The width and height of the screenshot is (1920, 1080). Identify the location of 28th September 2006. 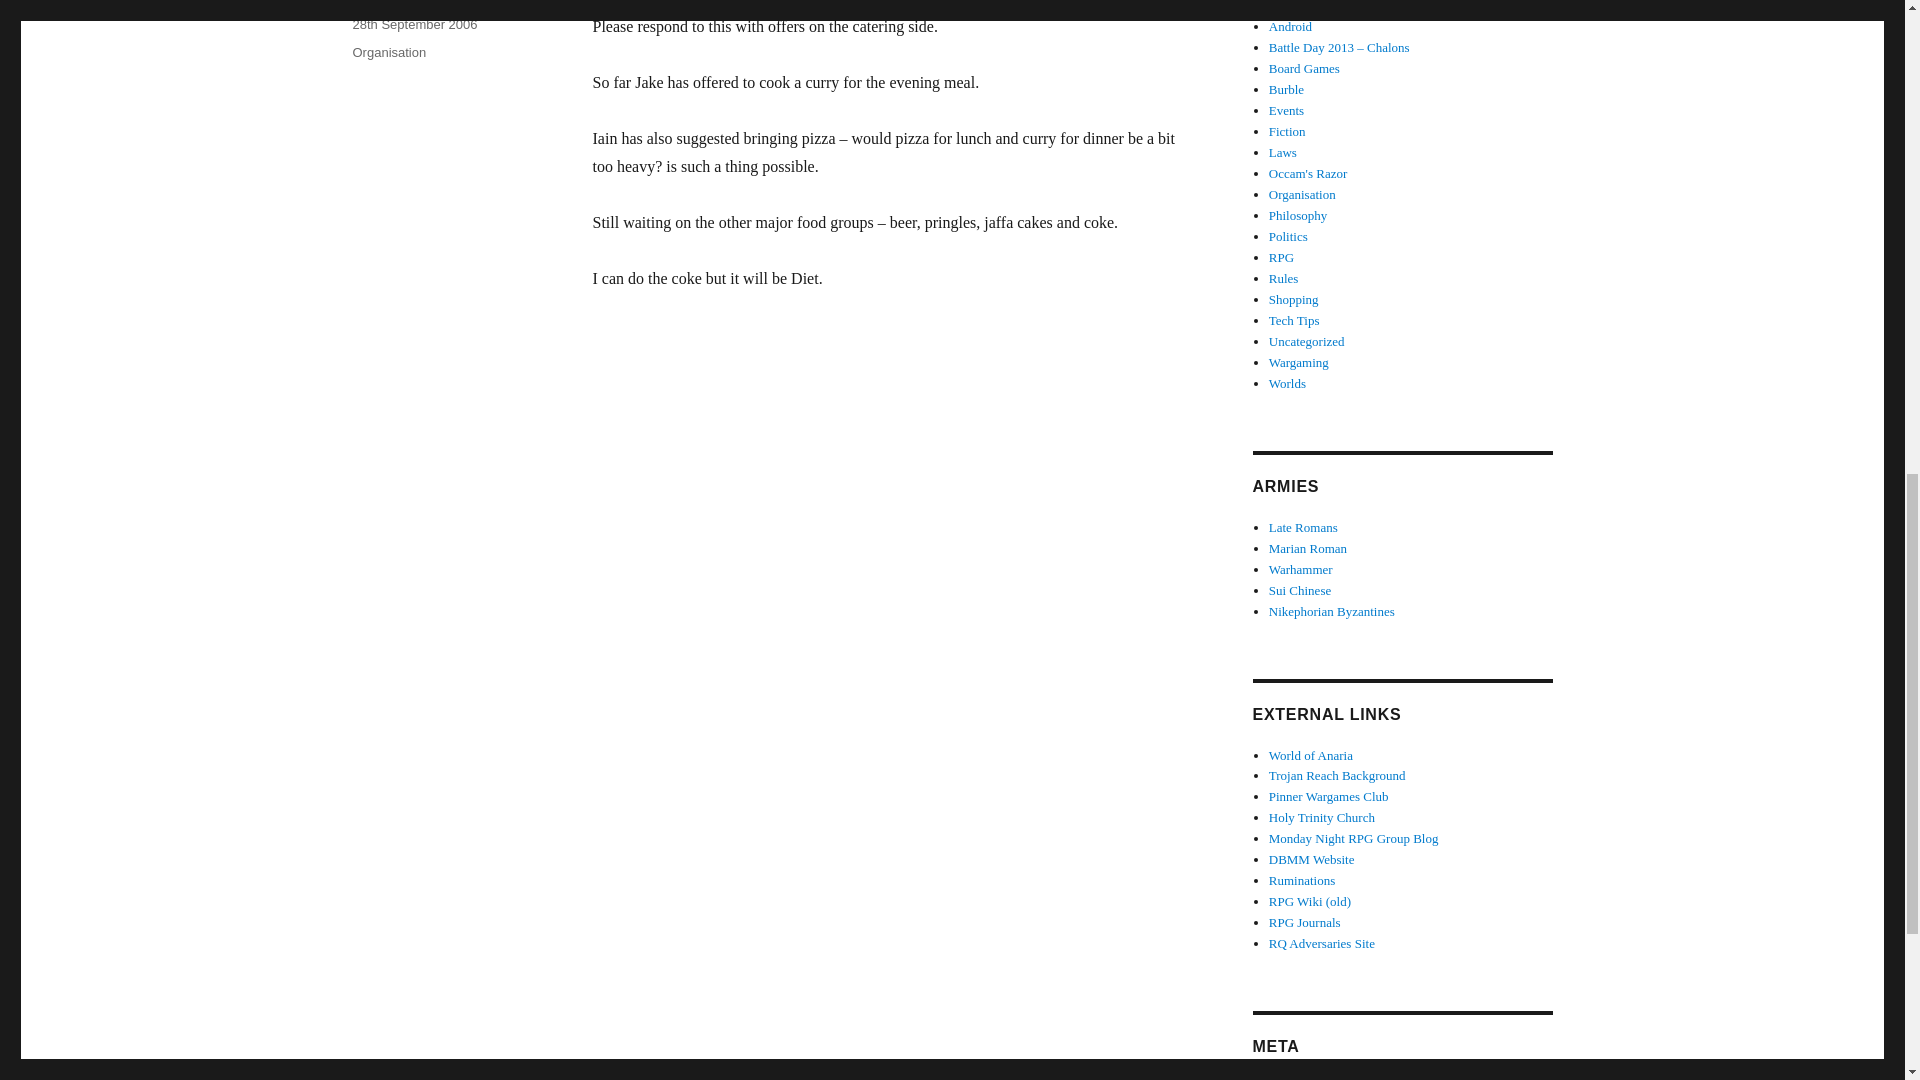
(414, 24).